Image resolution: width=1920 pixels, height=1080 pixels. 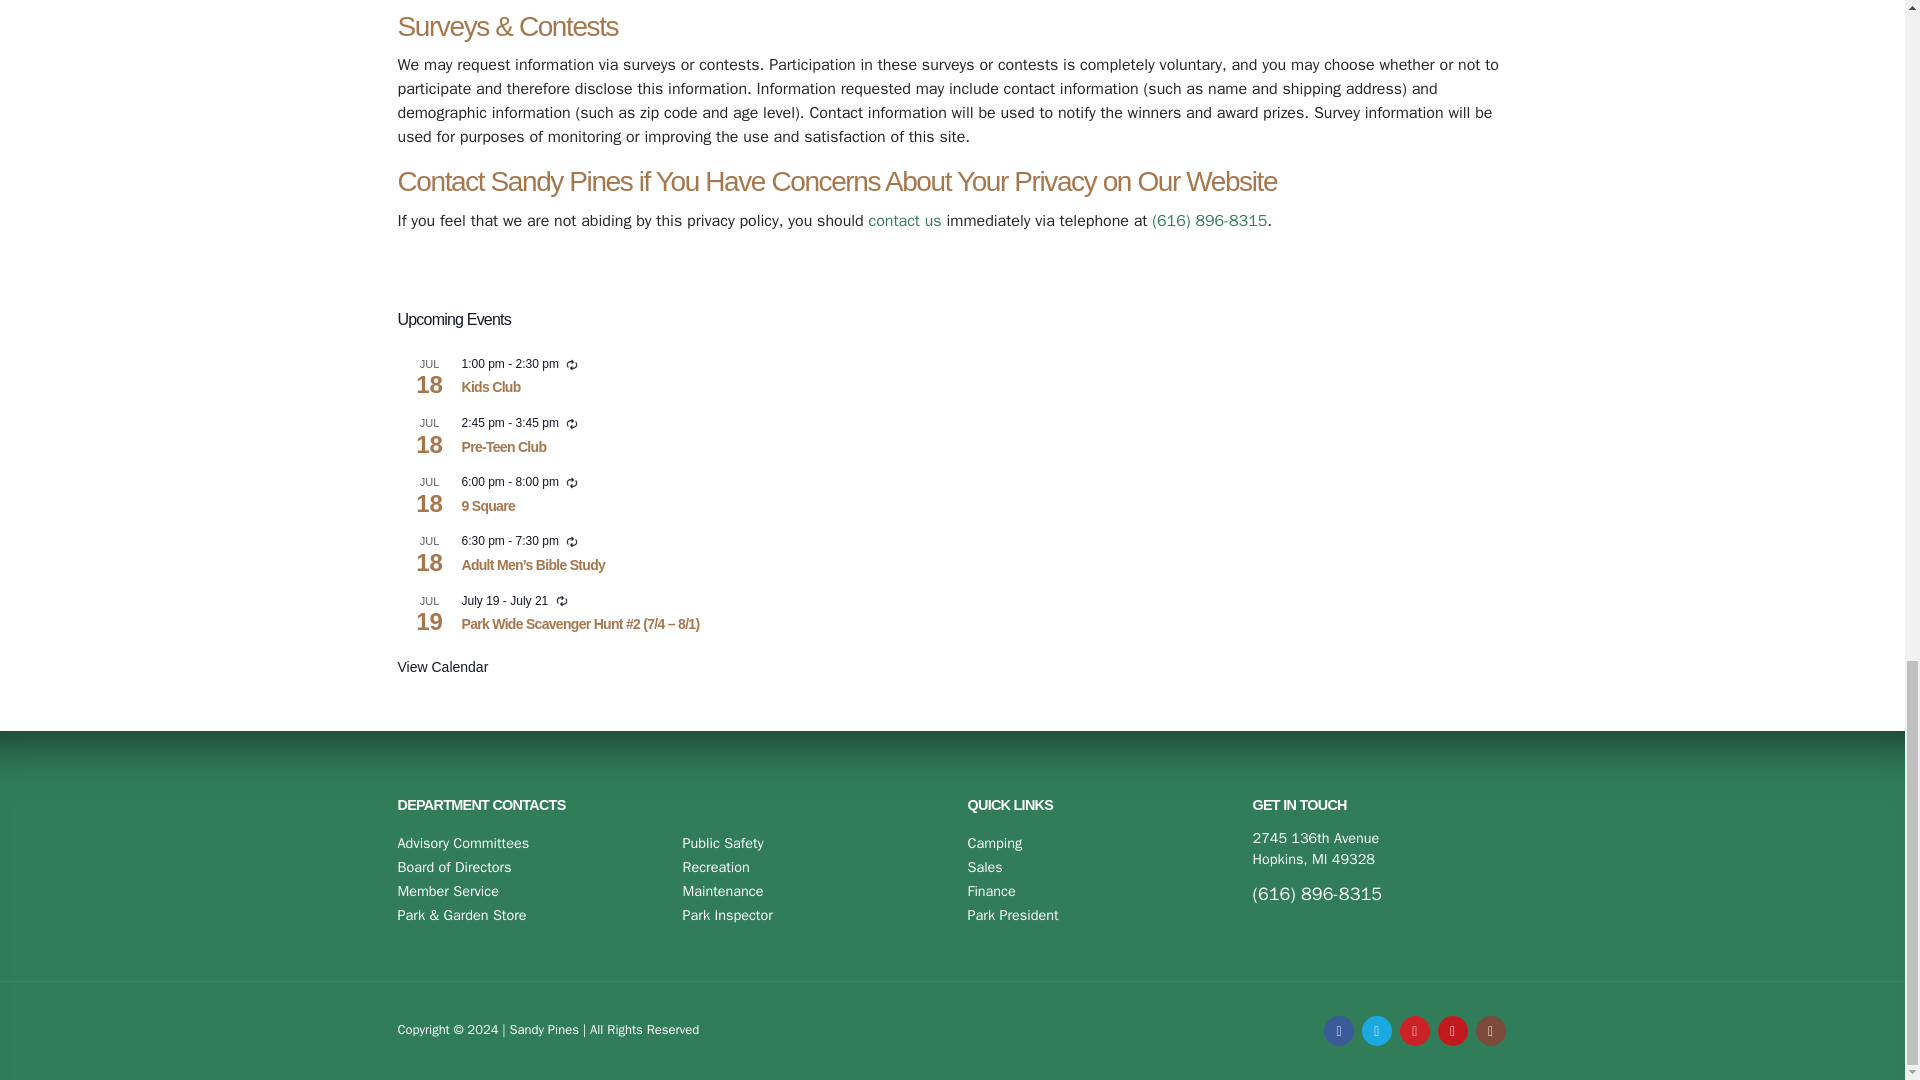 I want to click on Recurring, so click(x=562, y=600).